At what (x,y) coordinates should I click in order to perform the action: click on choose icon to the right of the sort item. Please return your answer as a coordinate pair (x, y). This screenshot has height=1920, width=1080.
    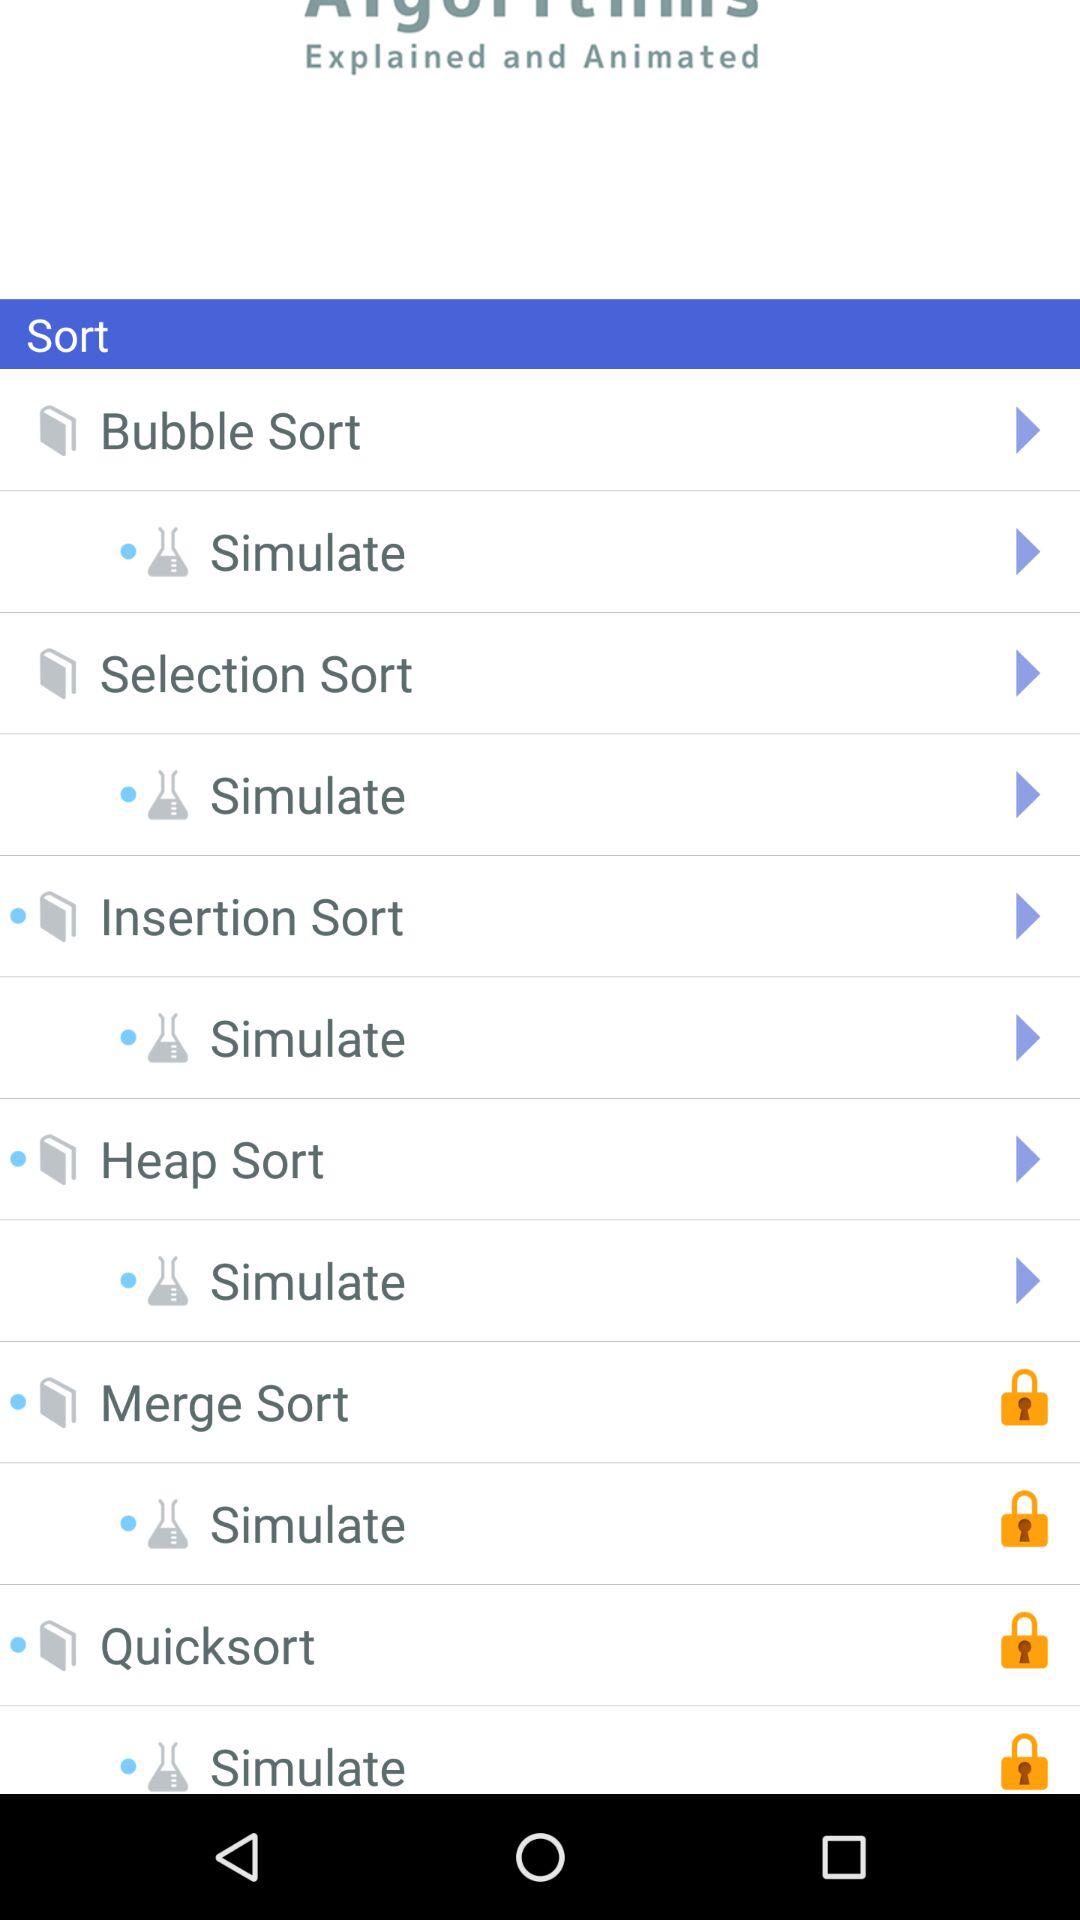
    Looking at the image, I should click on (540, 149).